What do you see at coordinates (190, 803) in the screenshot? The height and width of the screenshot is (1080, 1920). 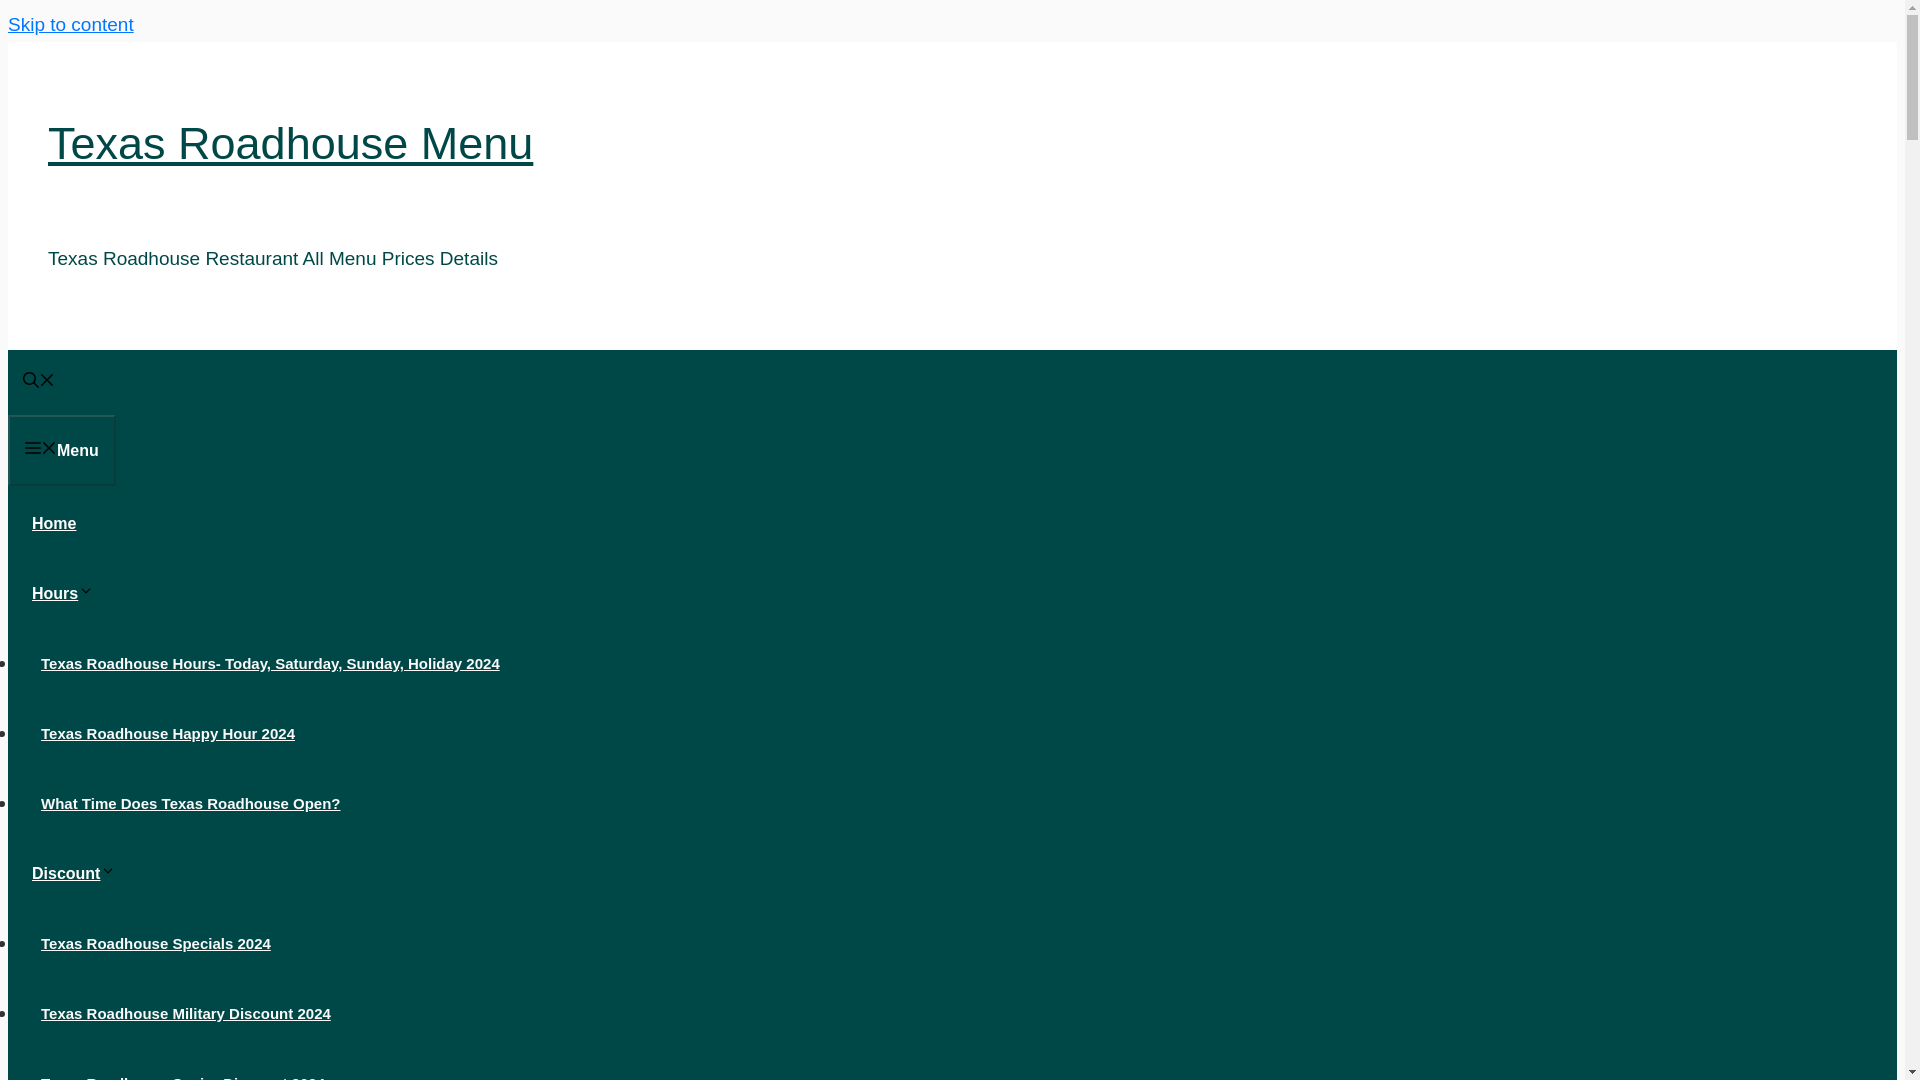 I see `What Time Does Texas Roadhouse Open?` at bounding box center [190, 803].